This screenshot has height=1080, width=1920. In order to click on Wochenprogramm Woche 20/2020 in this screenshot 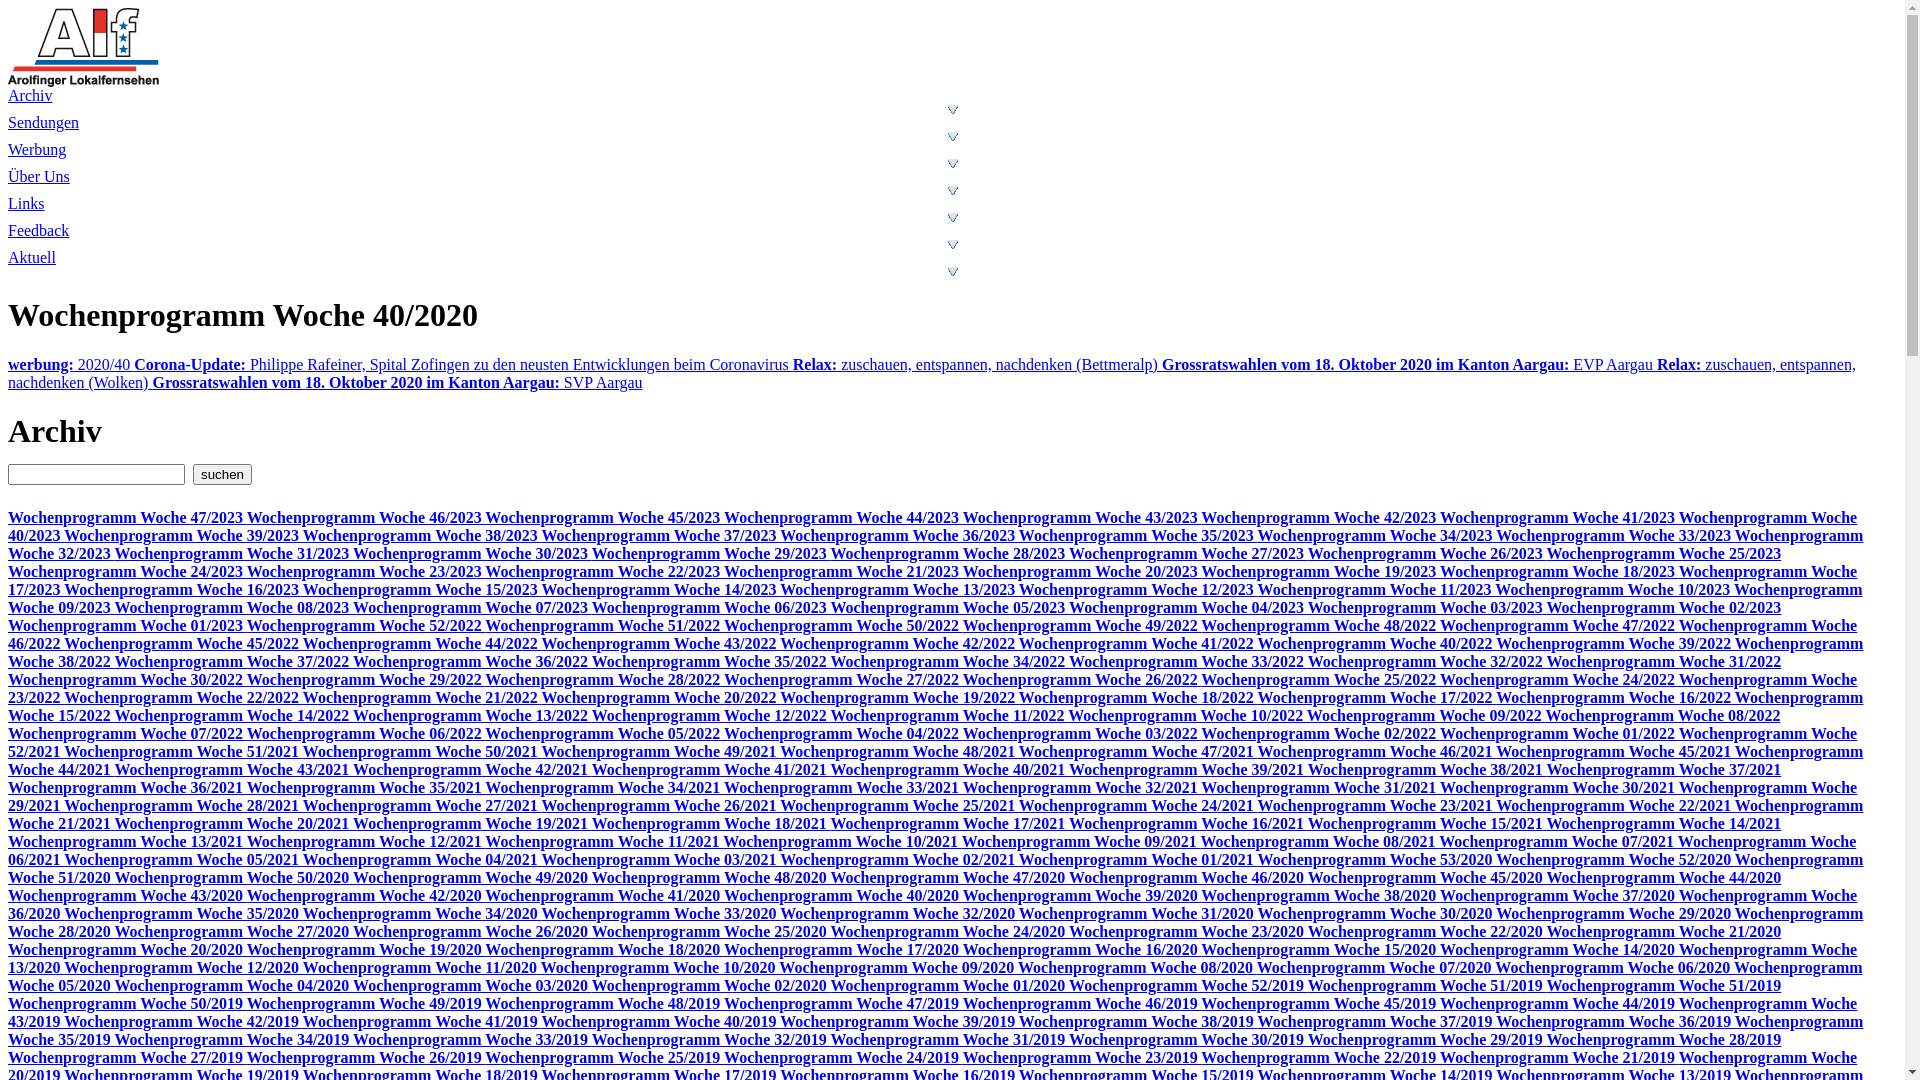, I will do `click(127, 950)`.